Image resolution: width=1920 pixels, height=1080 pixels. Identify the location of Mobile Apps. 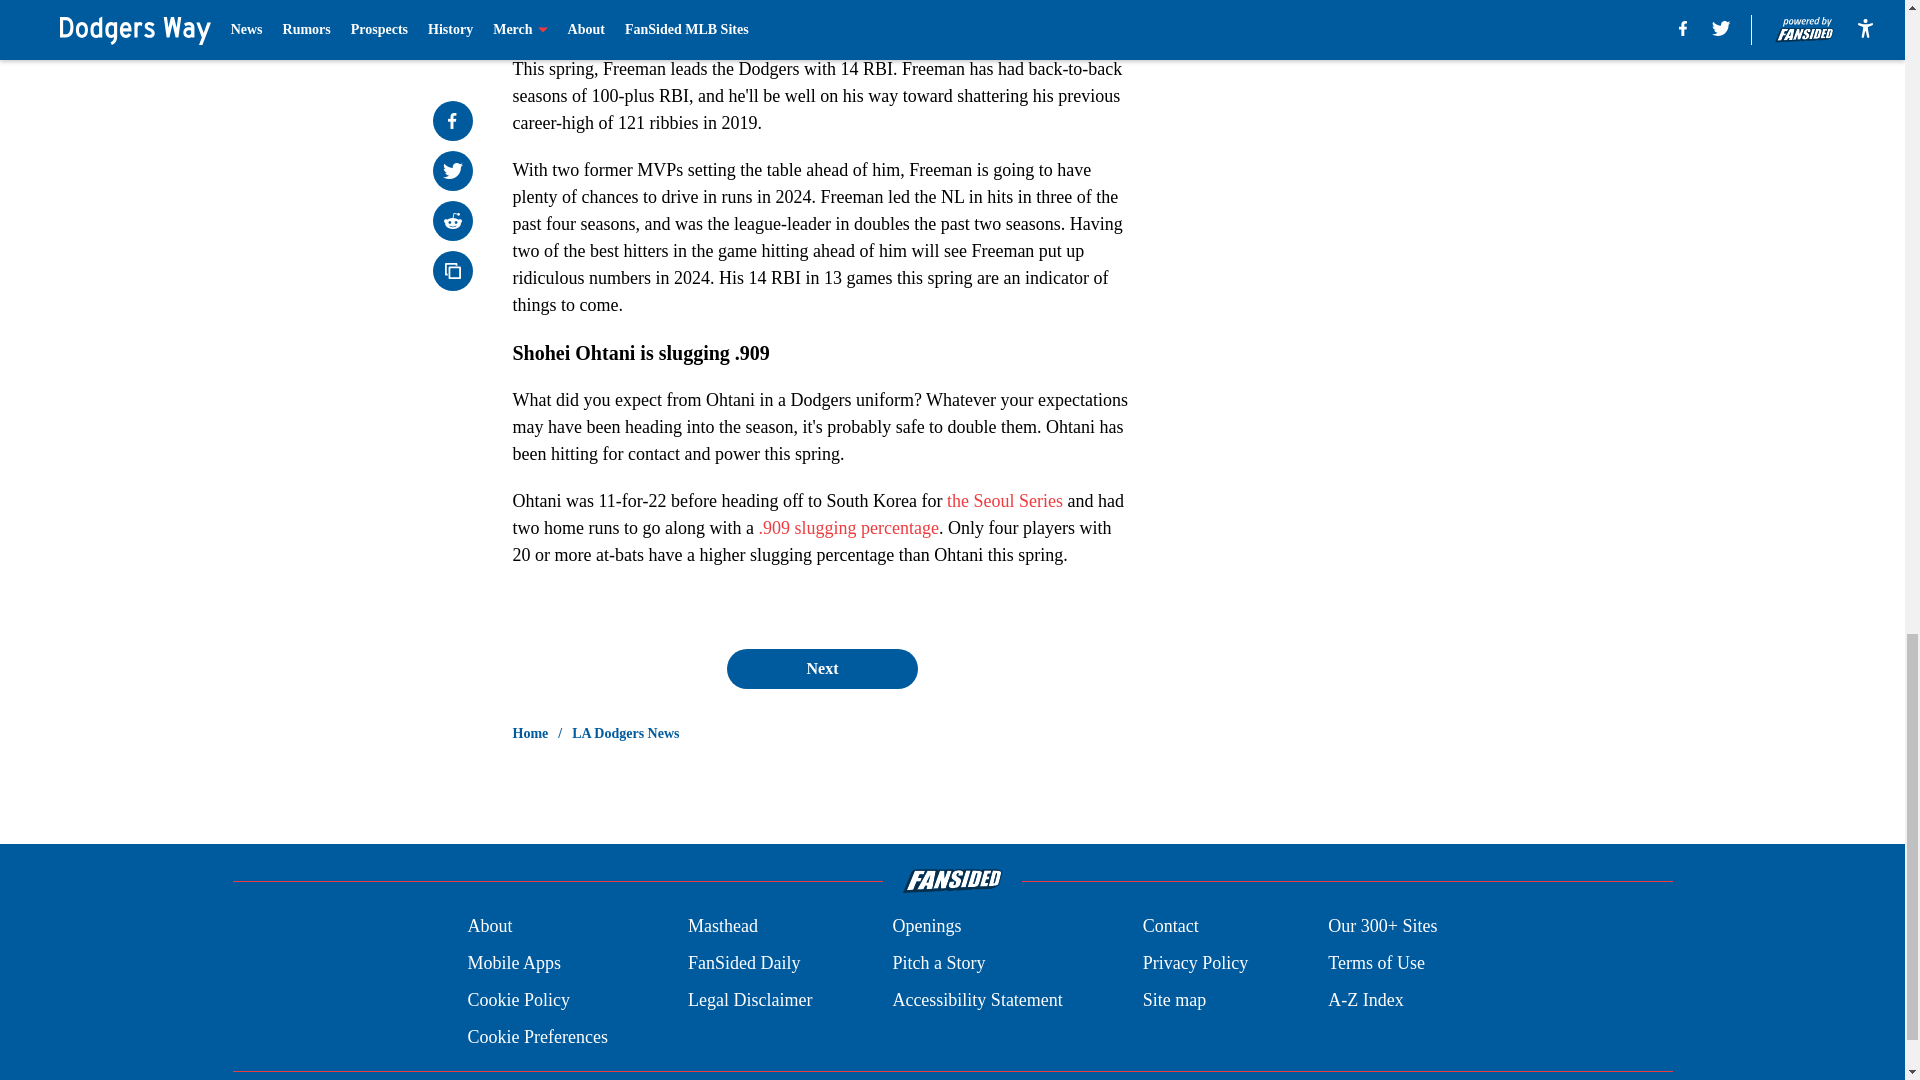
(513, 964).